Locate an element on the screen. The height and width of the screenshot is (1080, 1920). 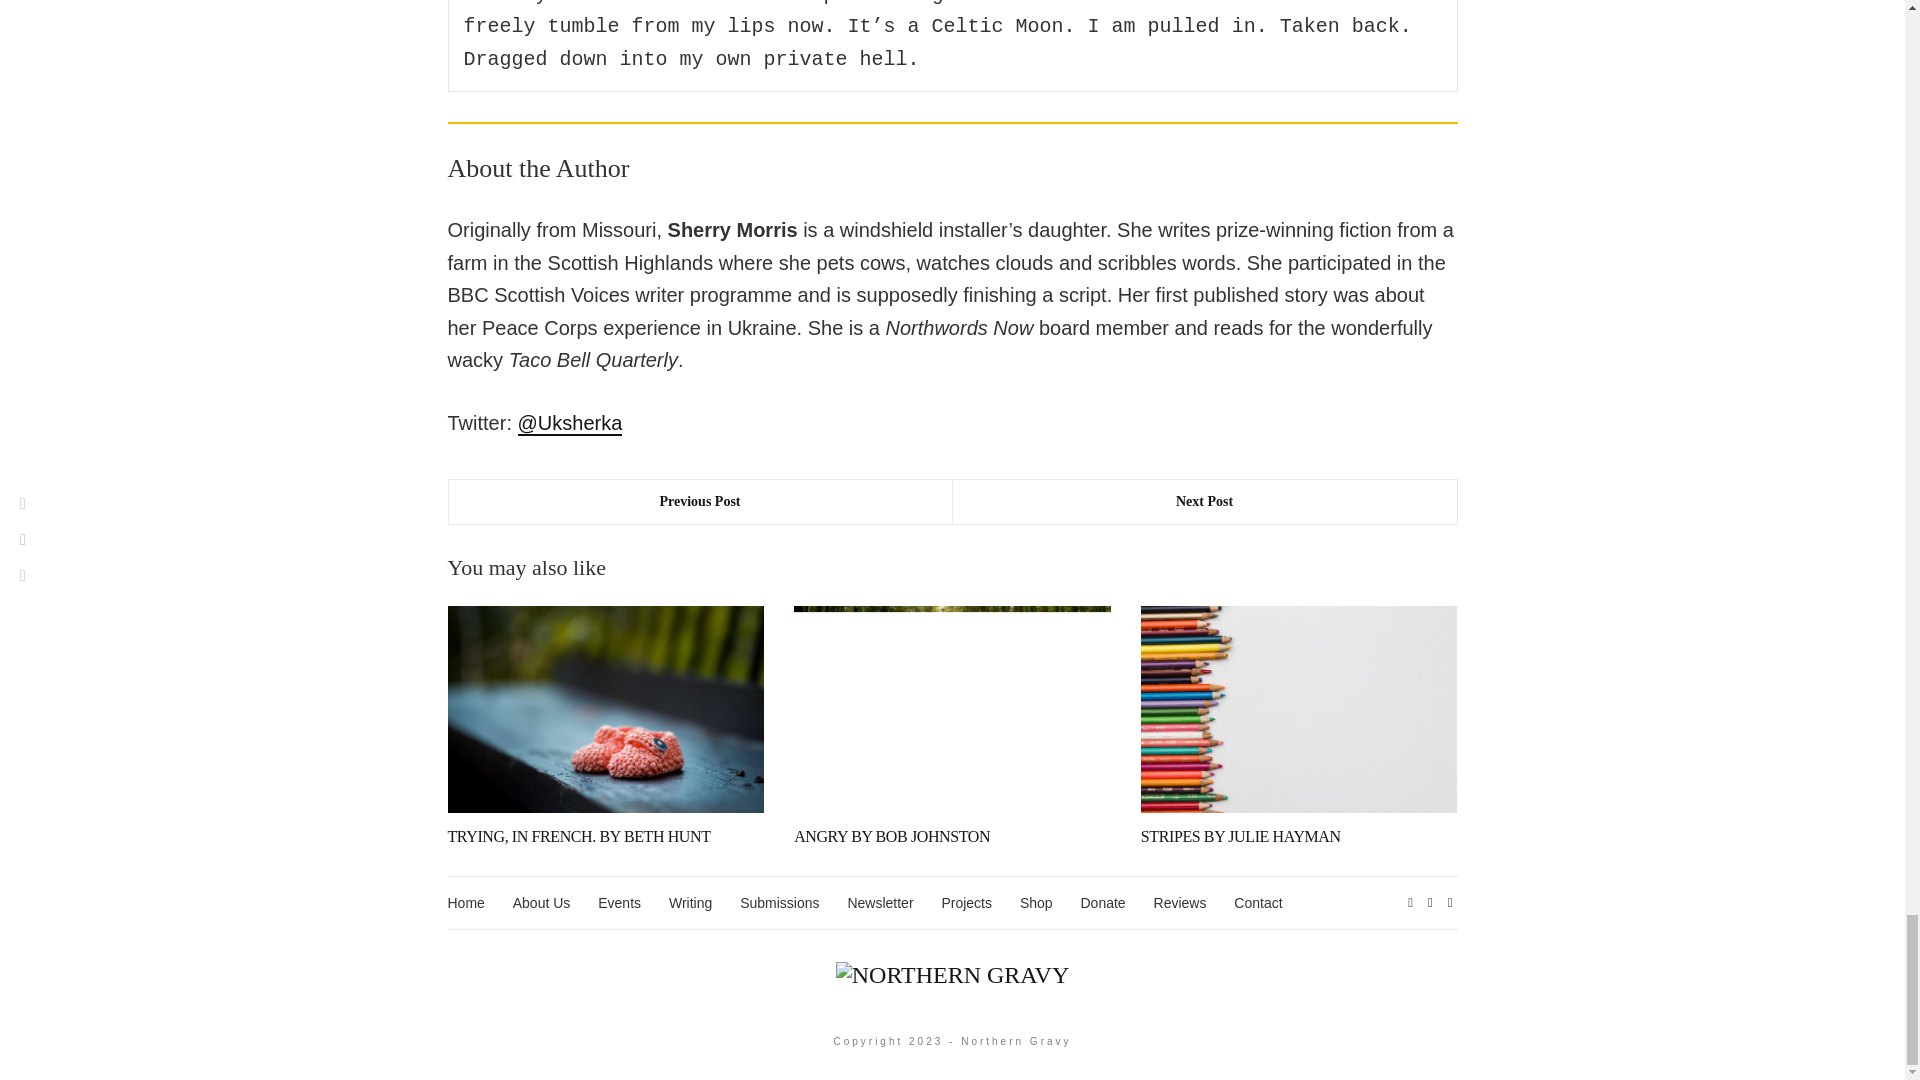
Home is located at coordinates (466, 903).